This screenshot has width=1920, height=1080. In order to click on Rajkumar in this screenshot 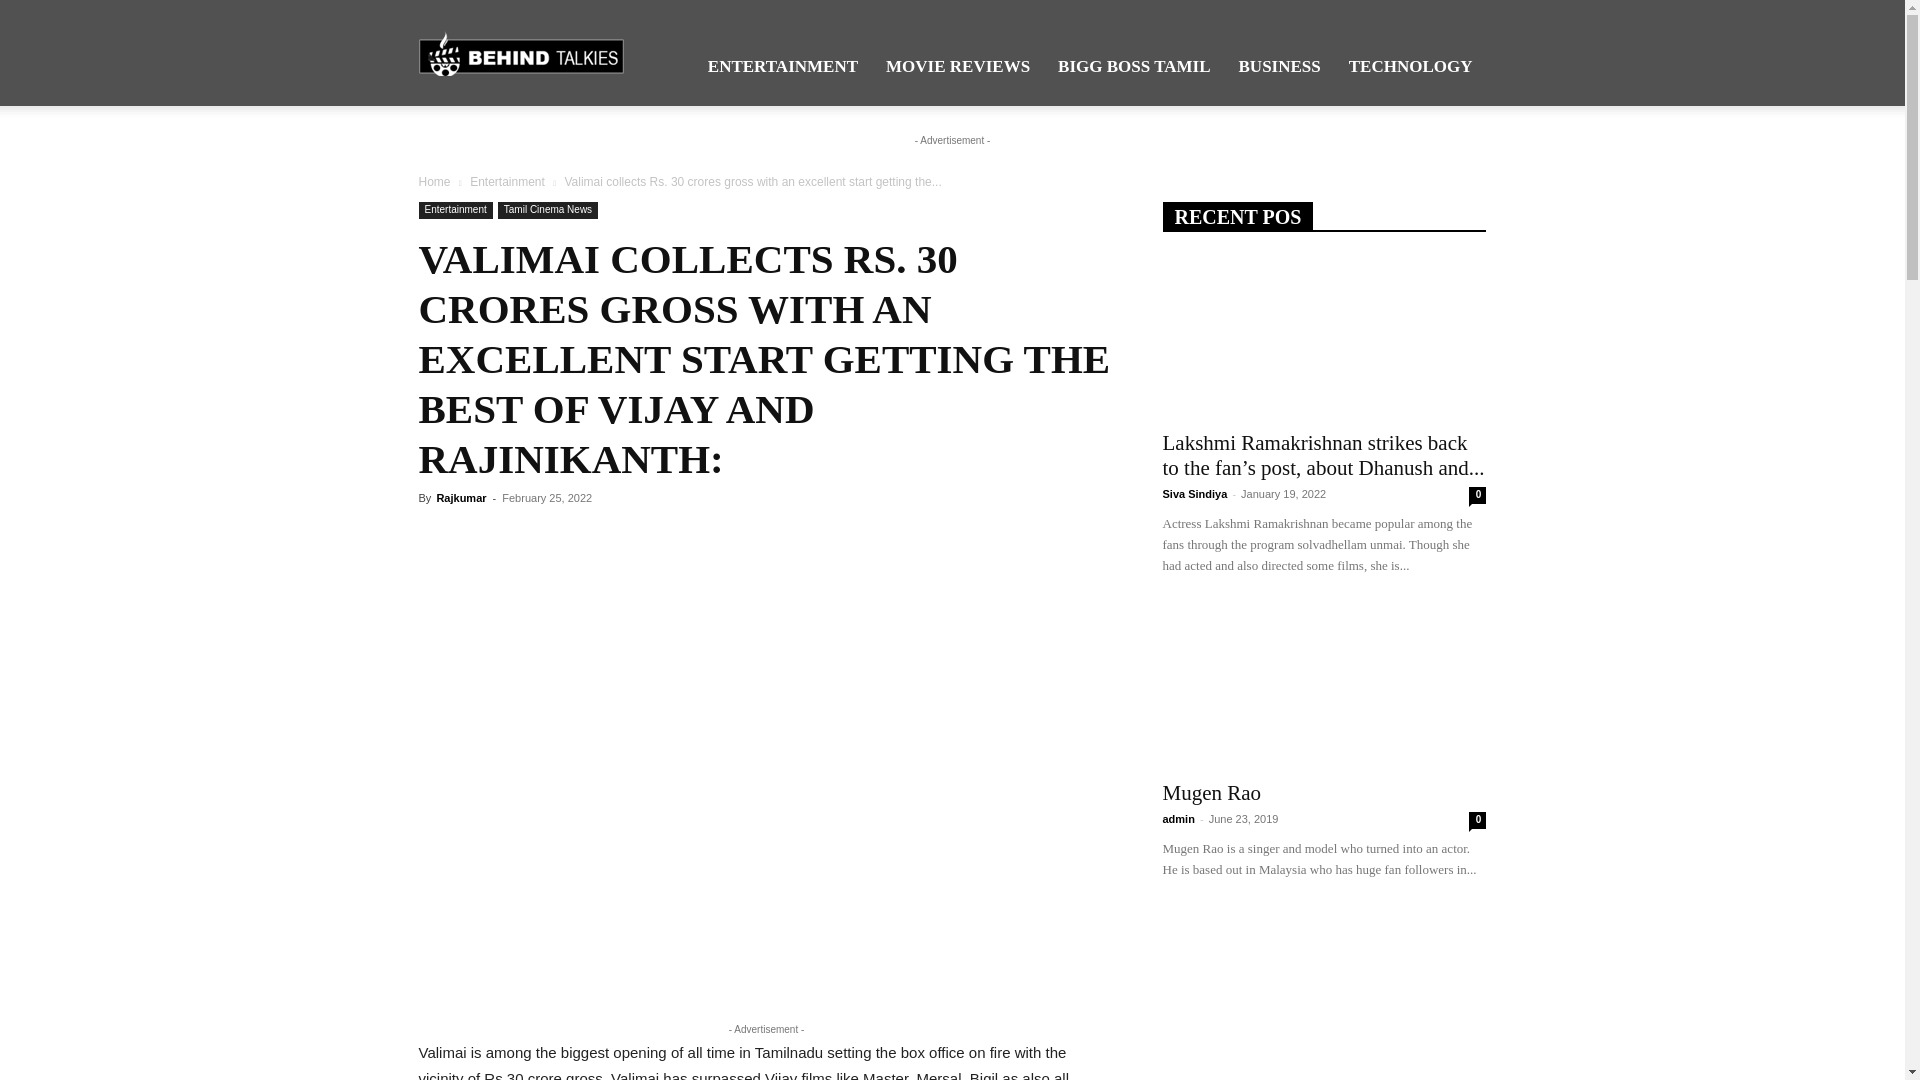, I will do `click(460, 498)`.